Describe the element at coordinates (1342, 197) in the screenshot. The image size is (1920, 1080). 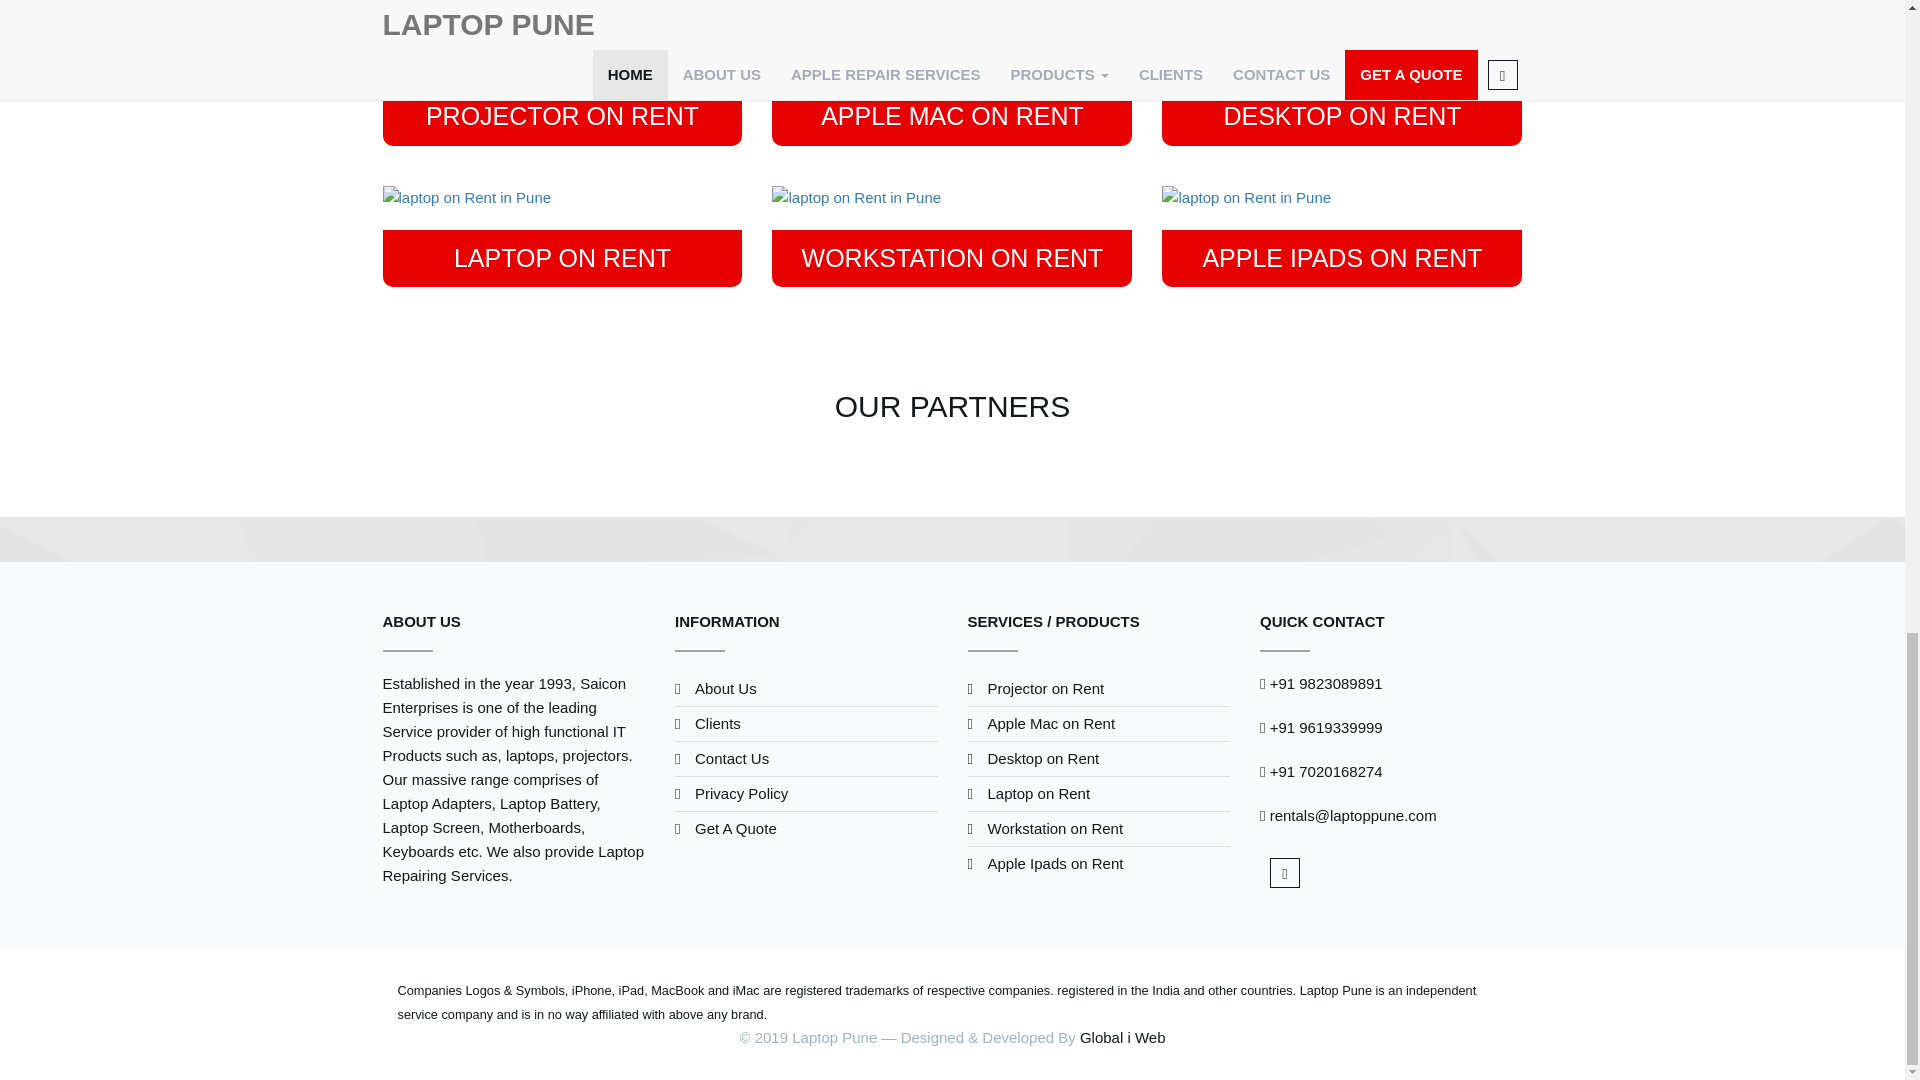
I see `laptop on Rent` at that location.